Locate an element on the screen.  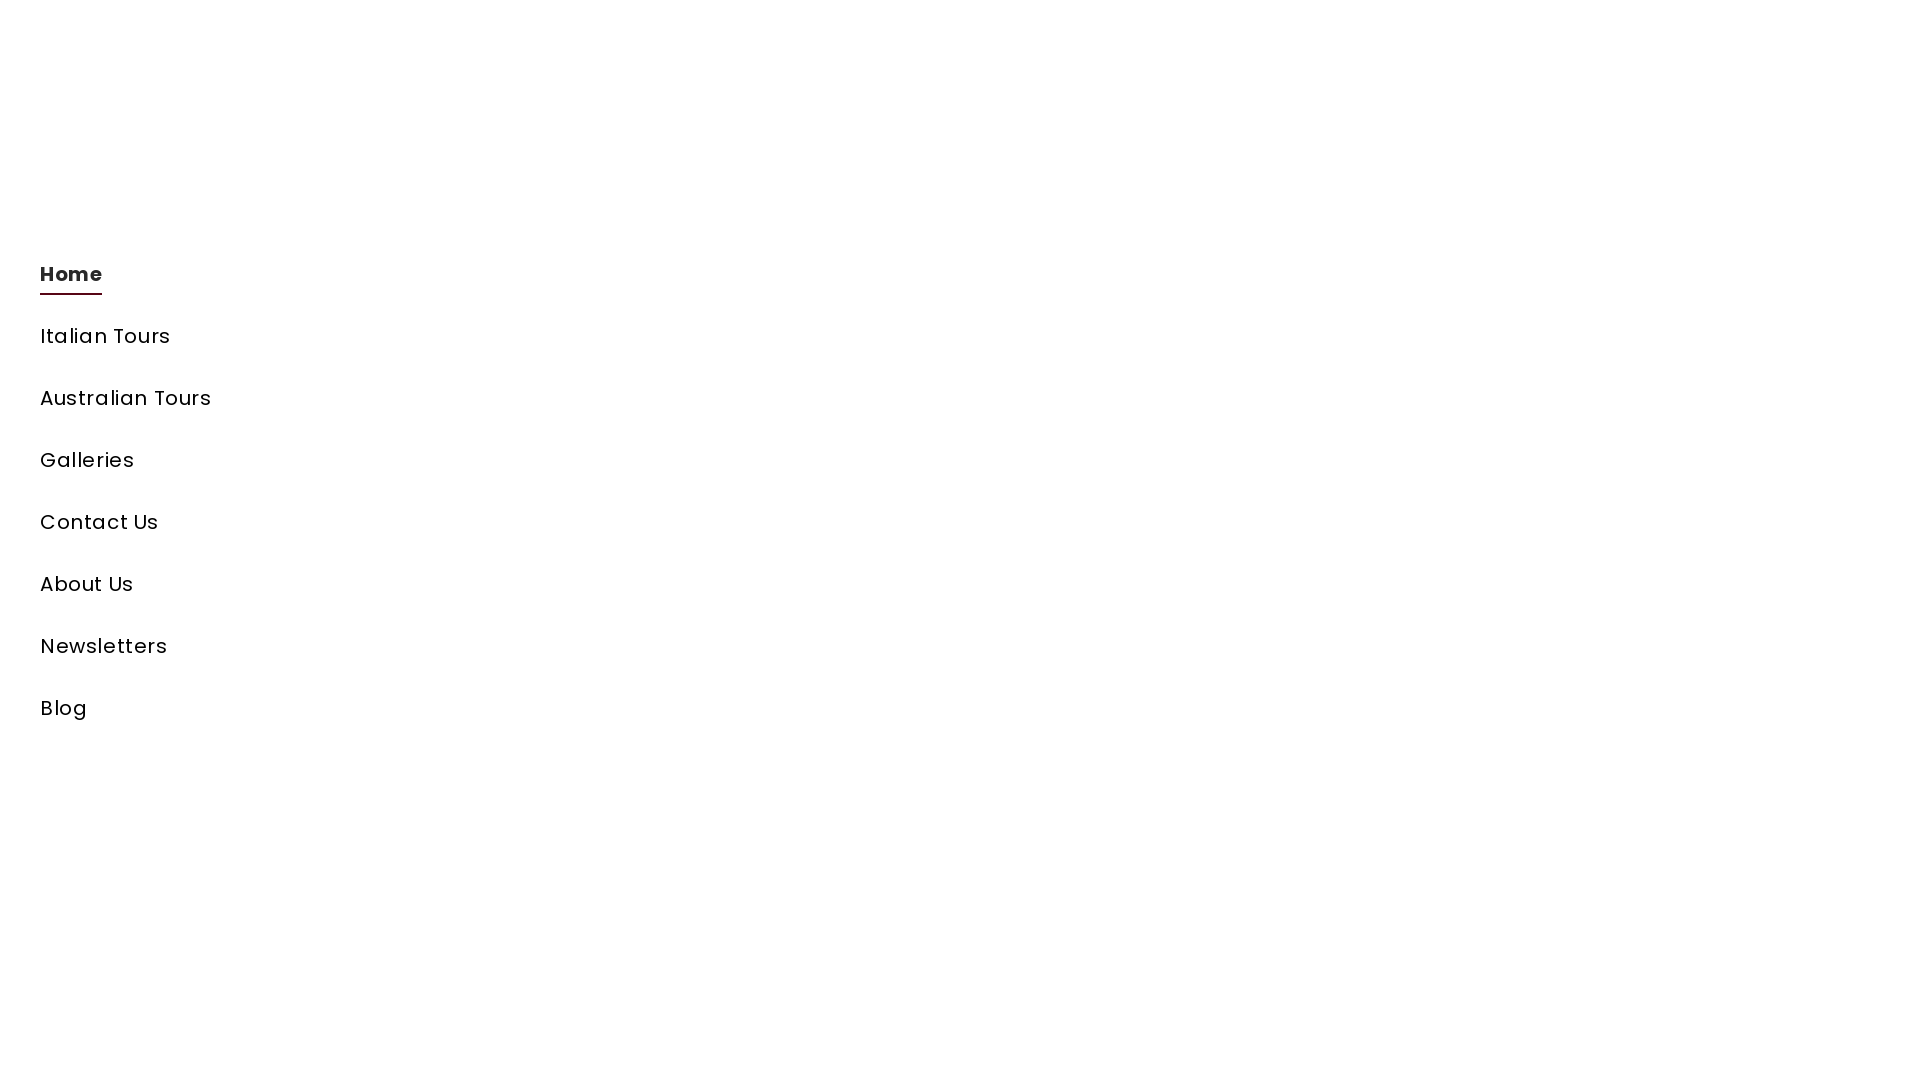
Newsletters is located at coordinates (470, 646).